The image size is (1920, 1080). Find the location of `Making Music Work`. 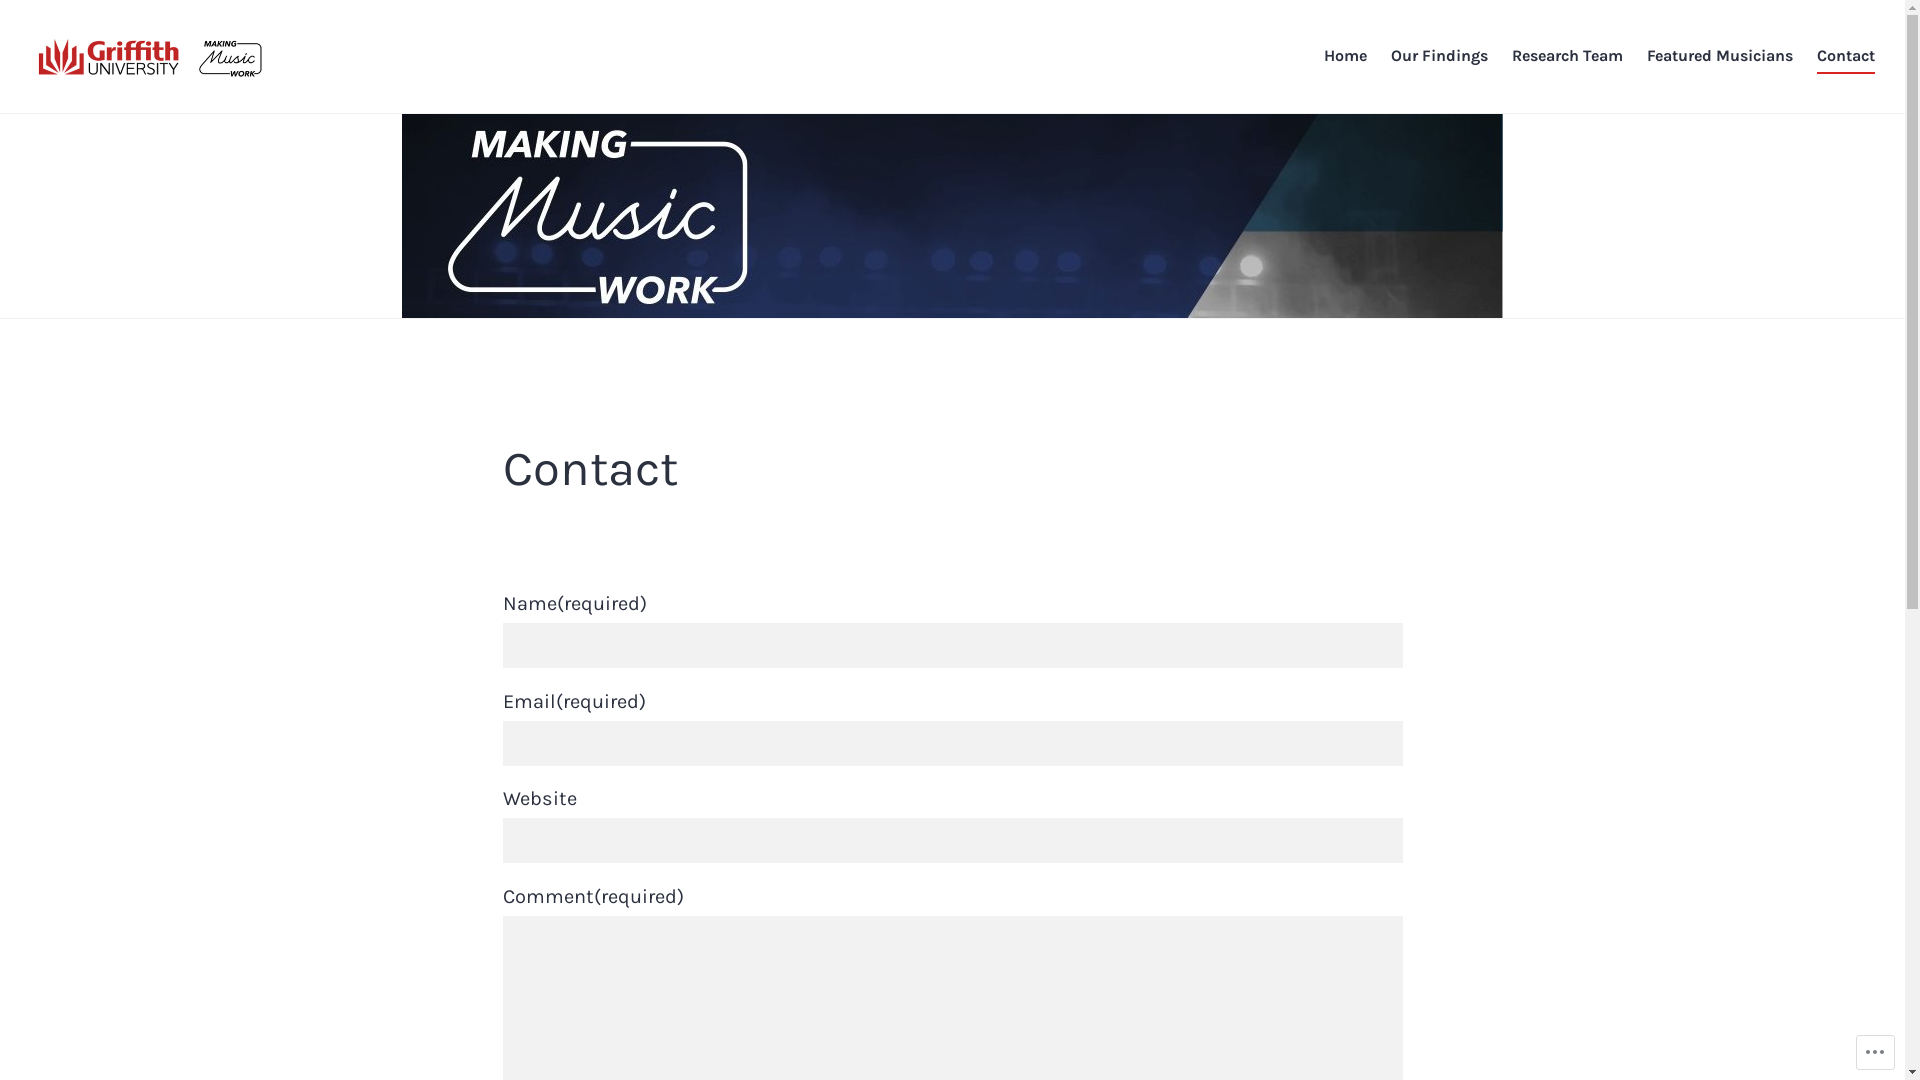

Making Music Work is located at coordinates (142, 110).